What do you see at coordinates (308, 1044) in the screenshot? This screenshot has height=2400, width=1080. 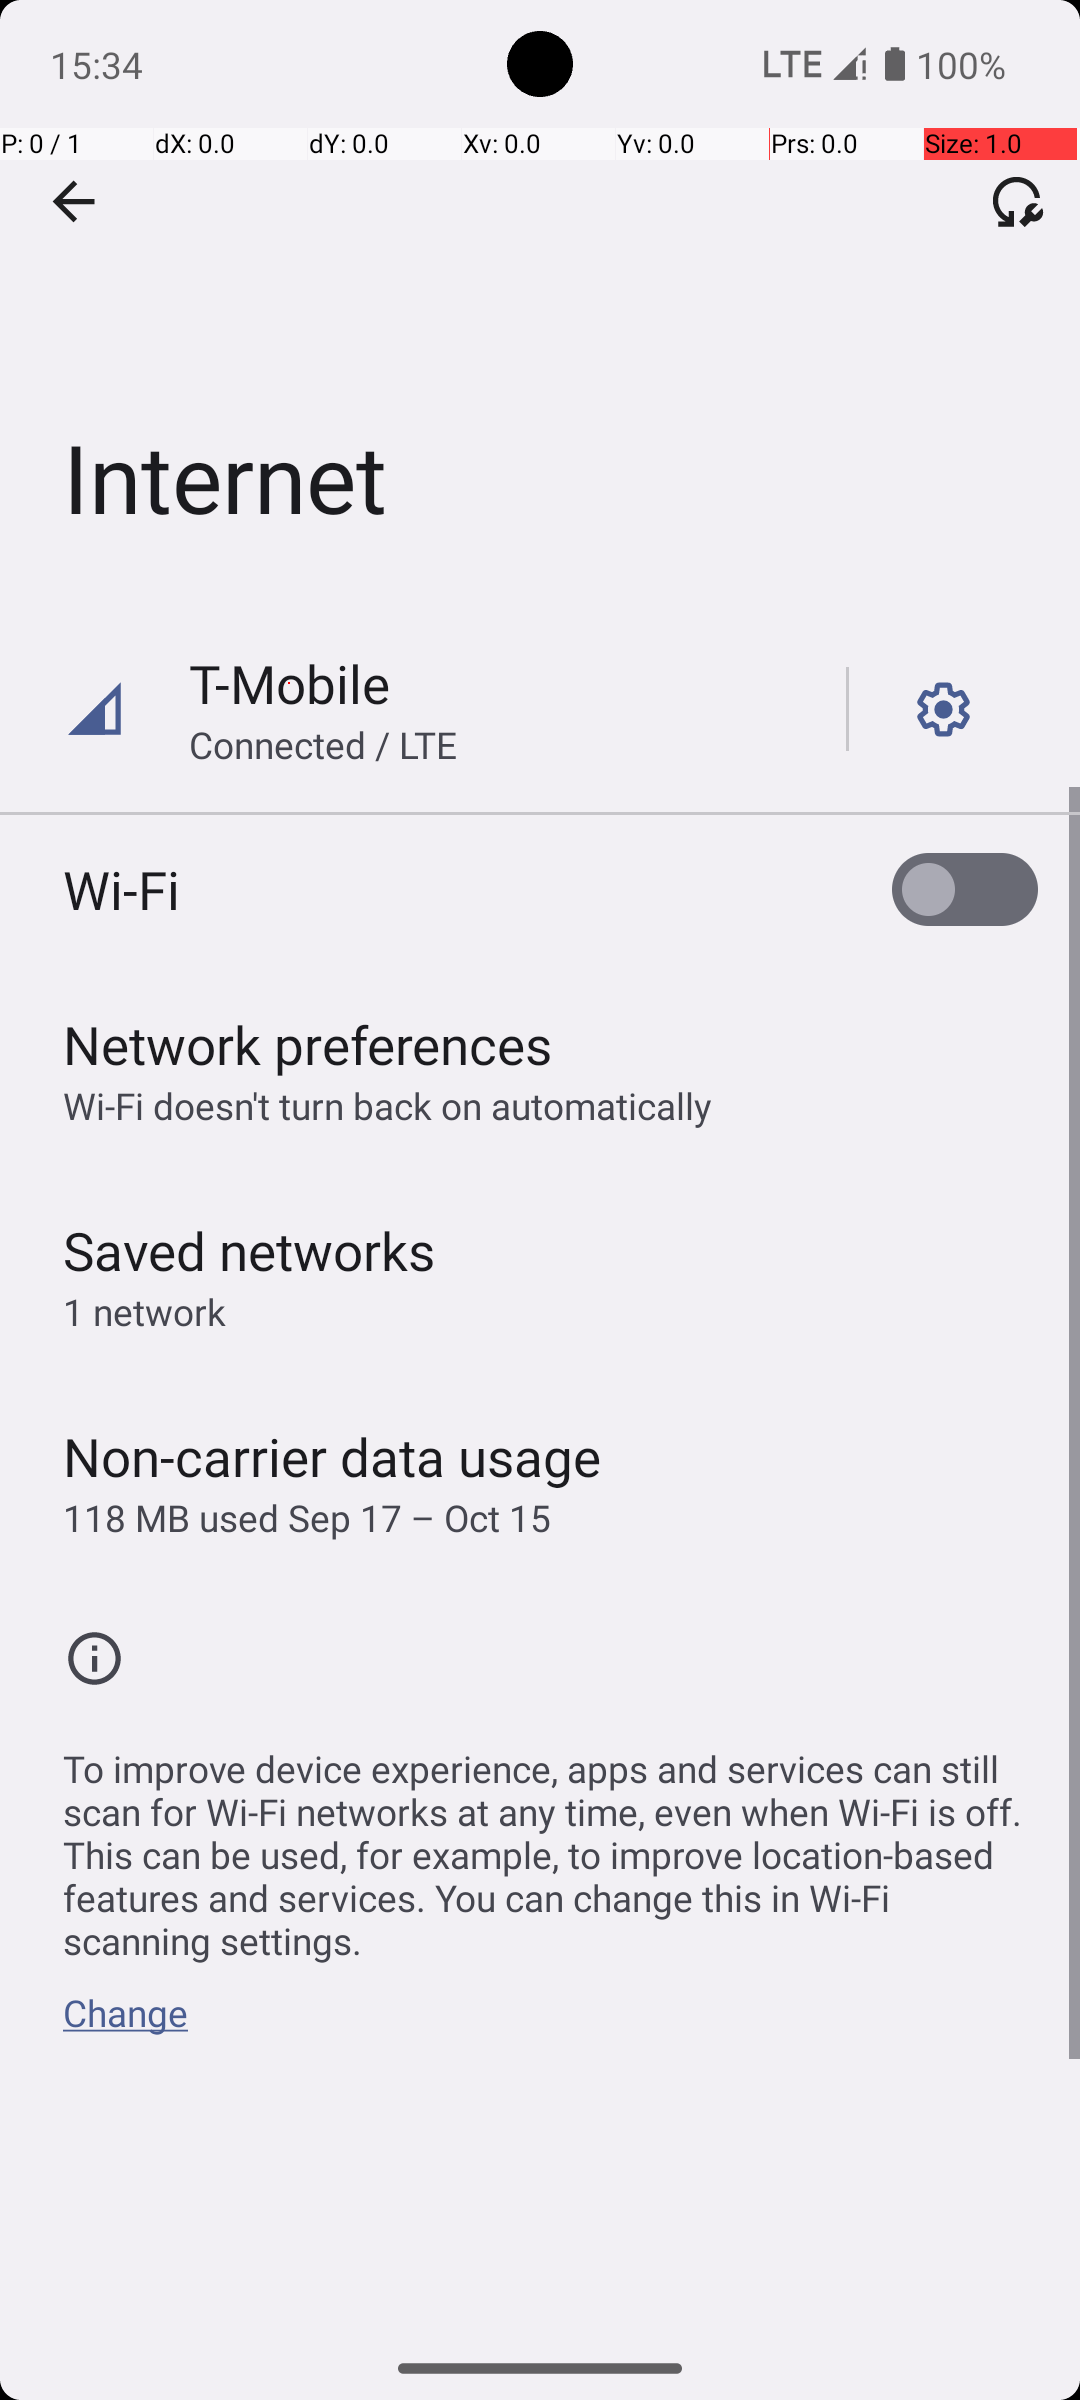 I see `Network preferences` at bounding box center [308, 1044].